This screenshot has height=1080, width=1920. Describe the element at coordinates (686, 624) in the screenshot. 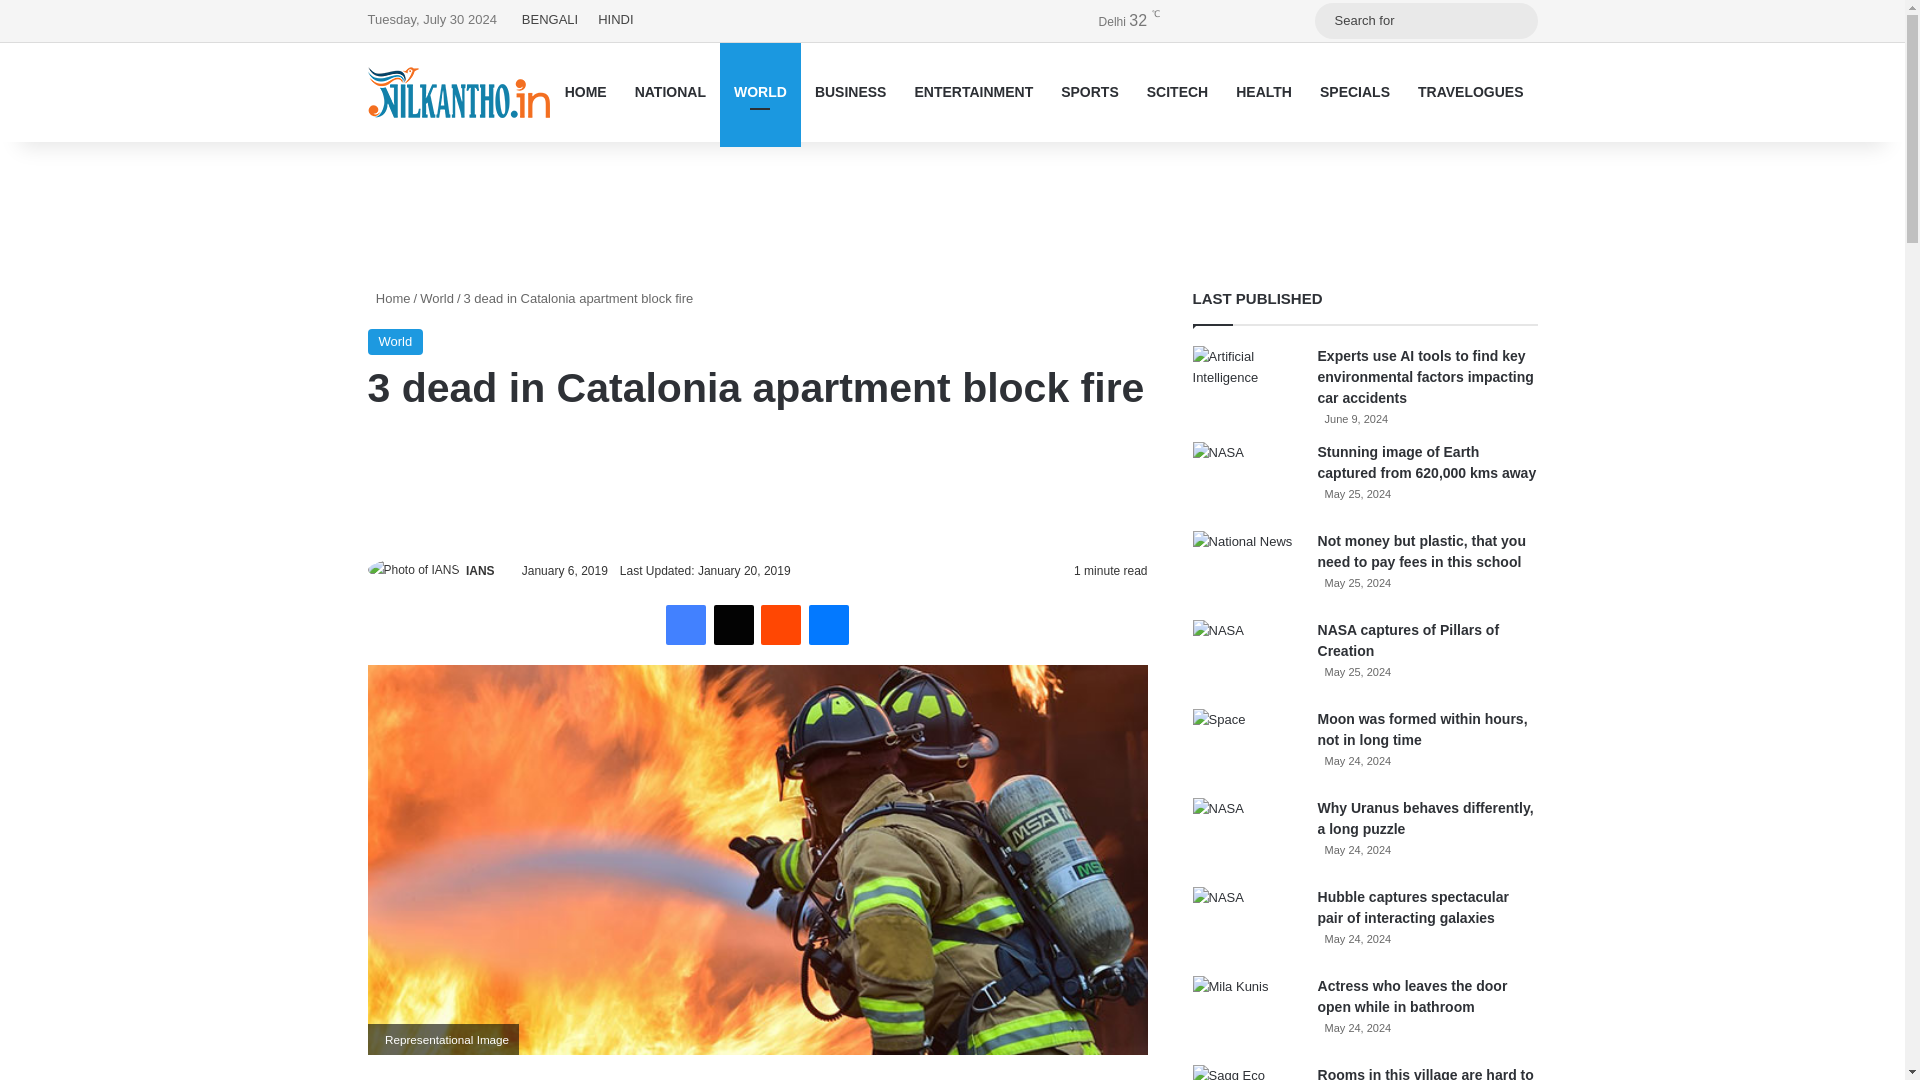

I see `Facebook` at that location.